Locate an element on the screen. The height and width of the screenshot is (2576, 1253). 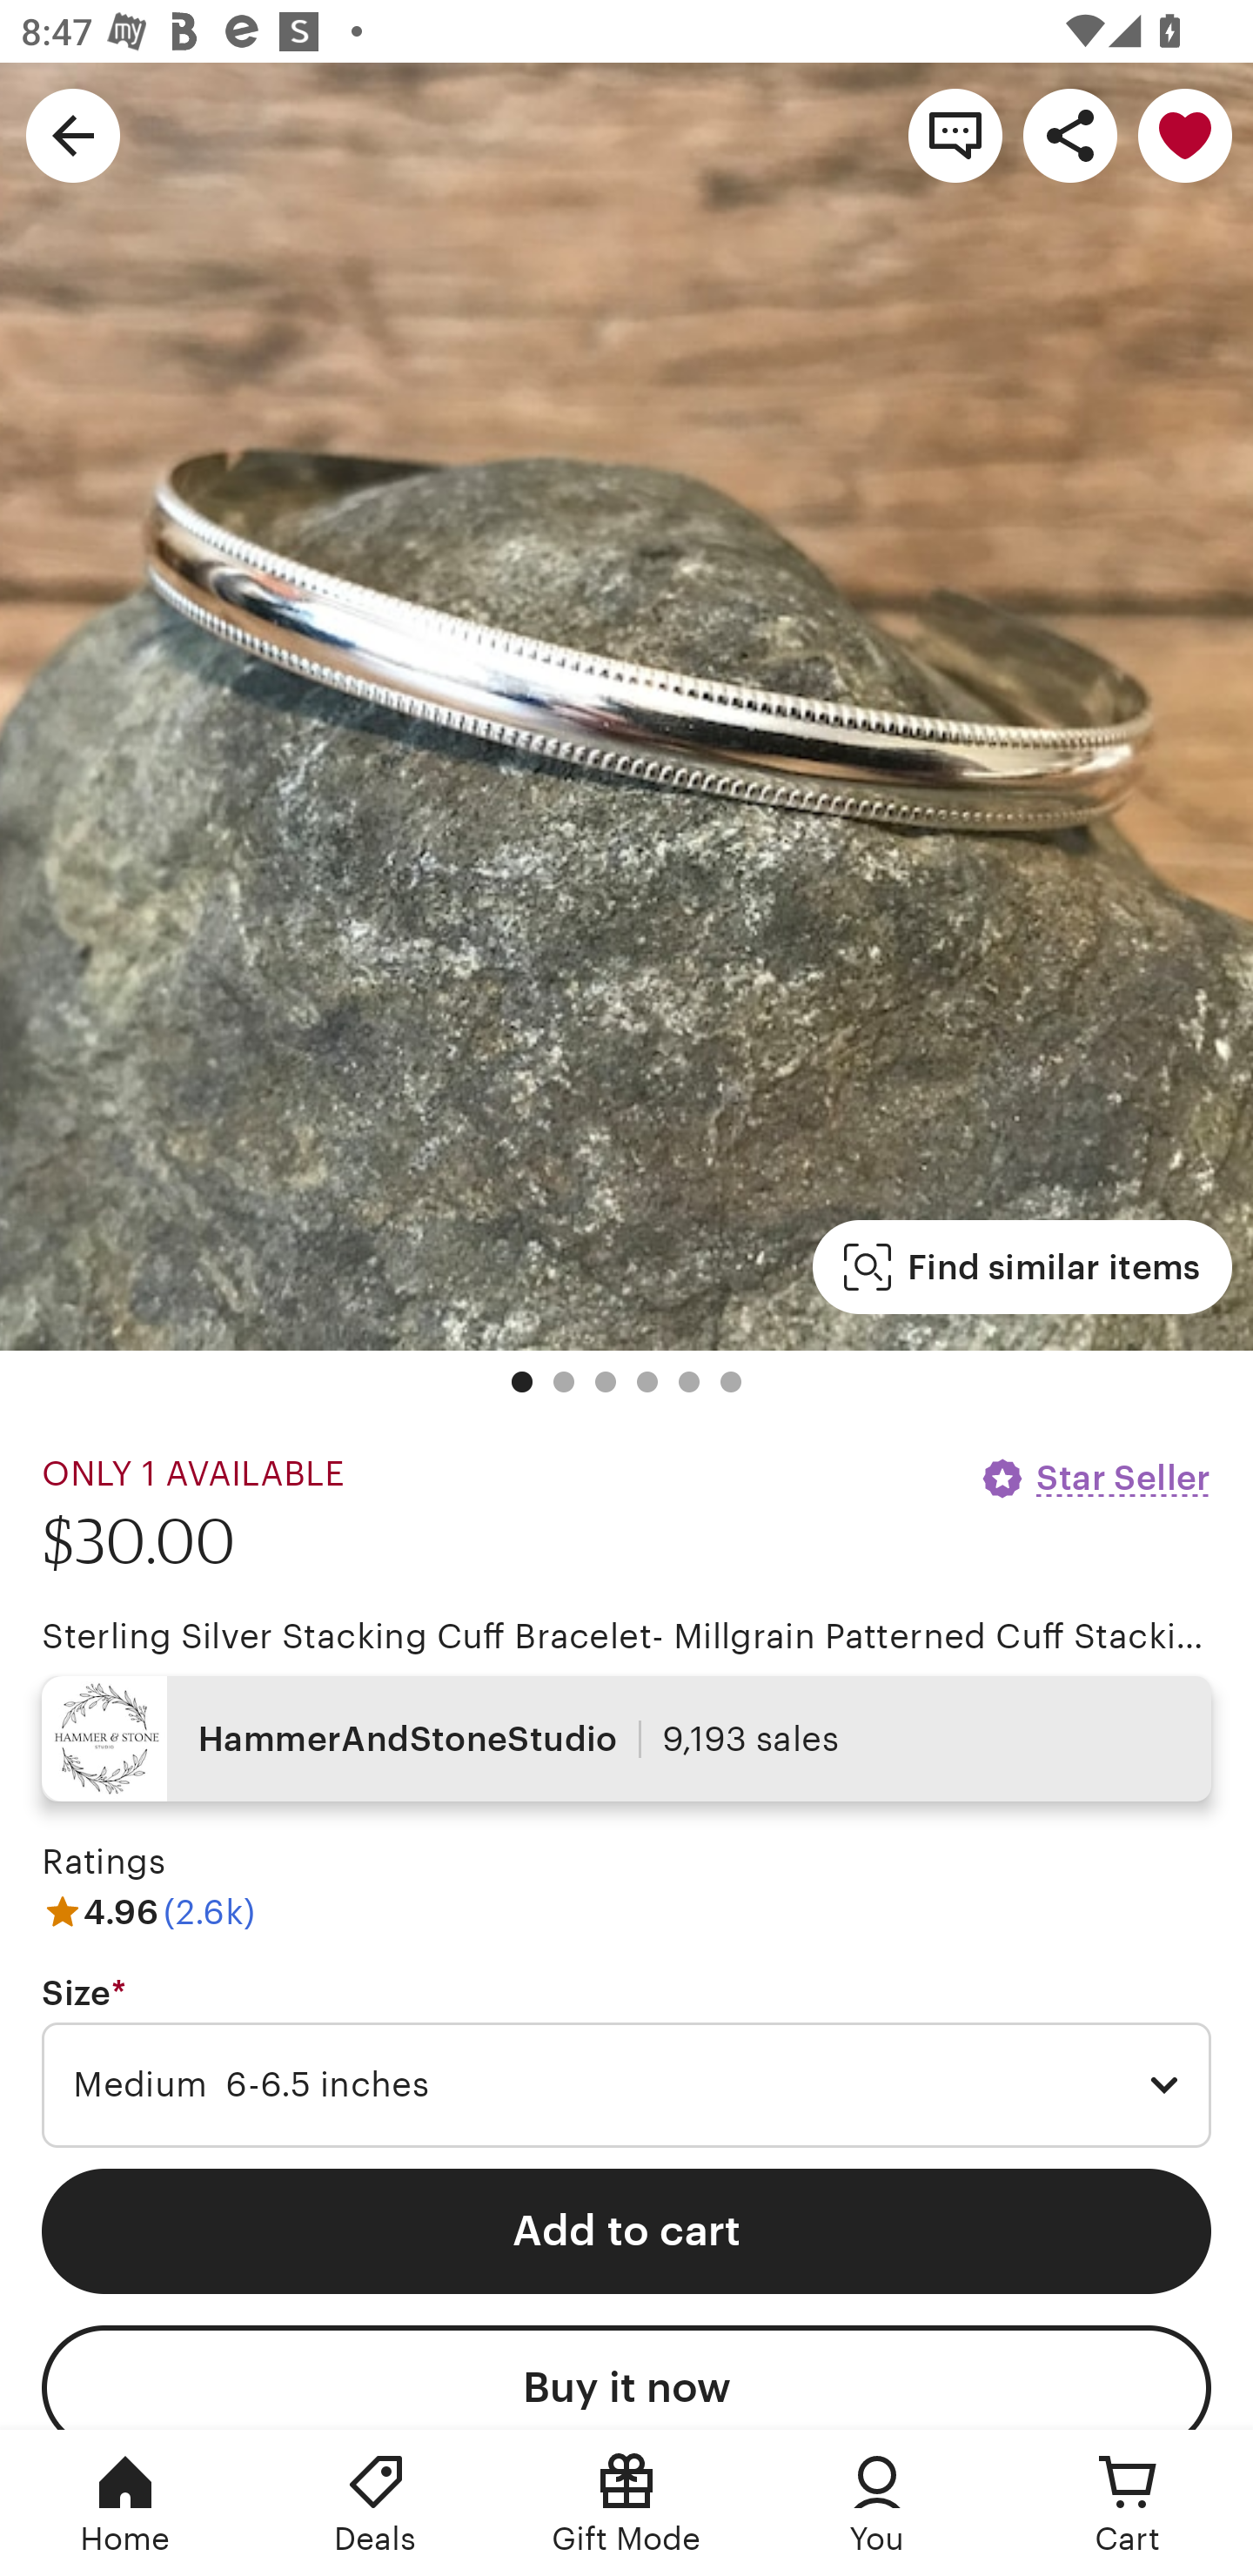
Size * Required Medium  6-6.5 inches is located at coordinates (626, 2062).